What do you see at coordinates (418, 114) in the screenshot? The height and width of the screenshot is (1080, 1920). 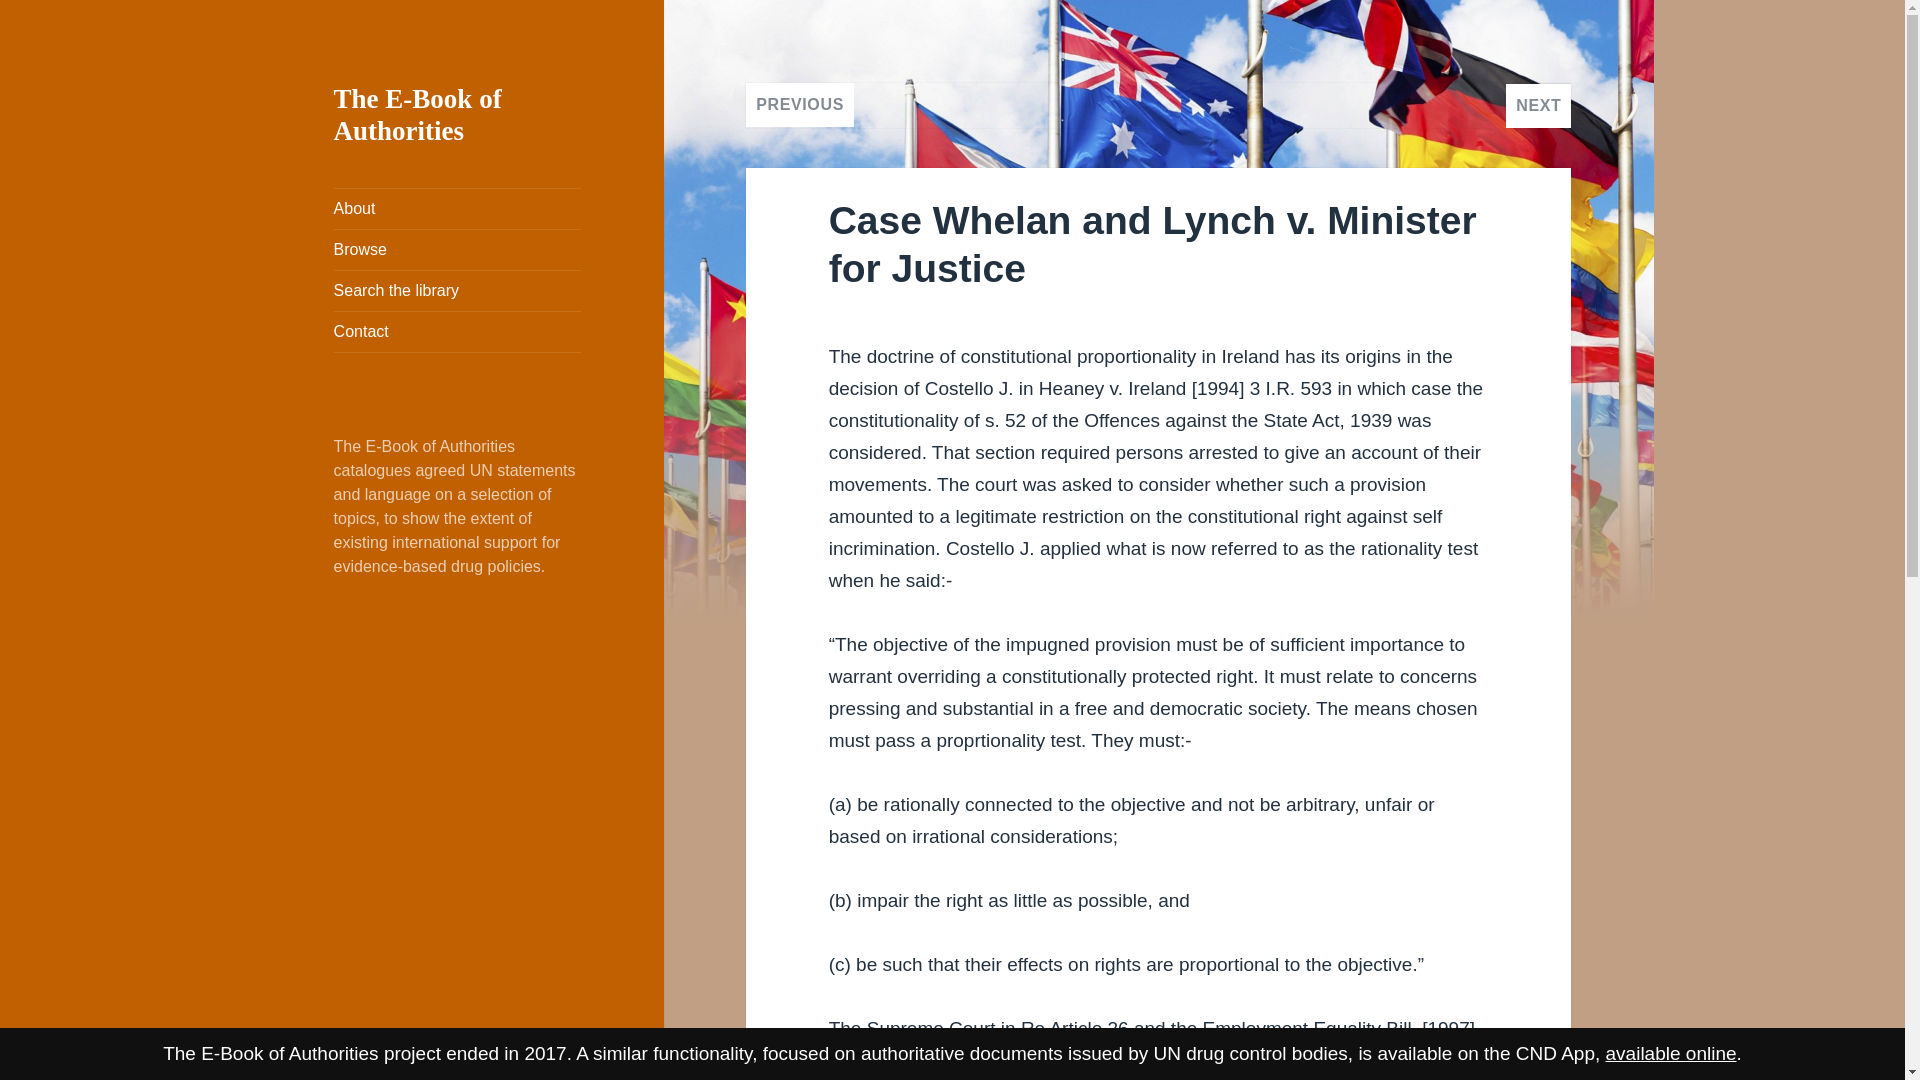 I see `The E-Book of Authorities` at bounding box center [418, 114].